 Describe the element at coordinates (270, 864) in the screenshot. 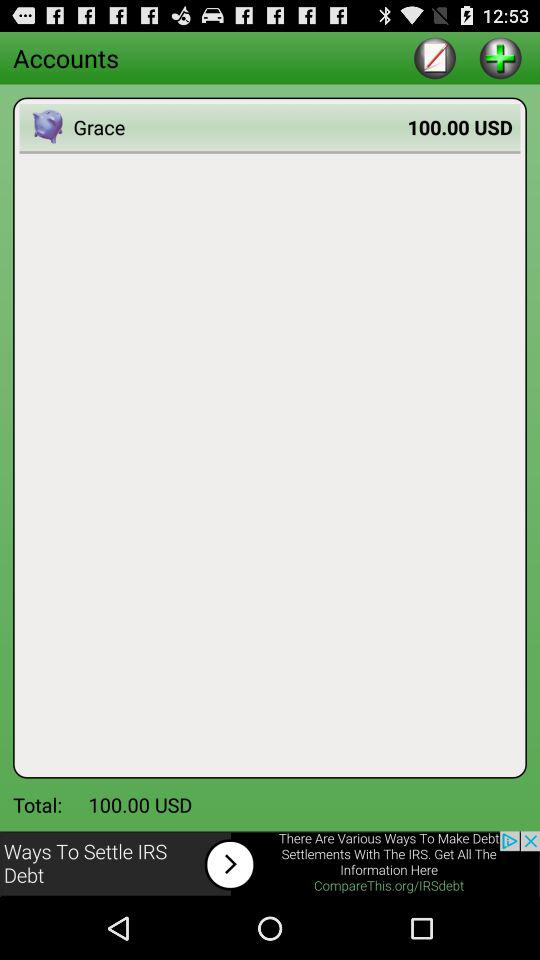

I see `click on the advertisement` at that location.